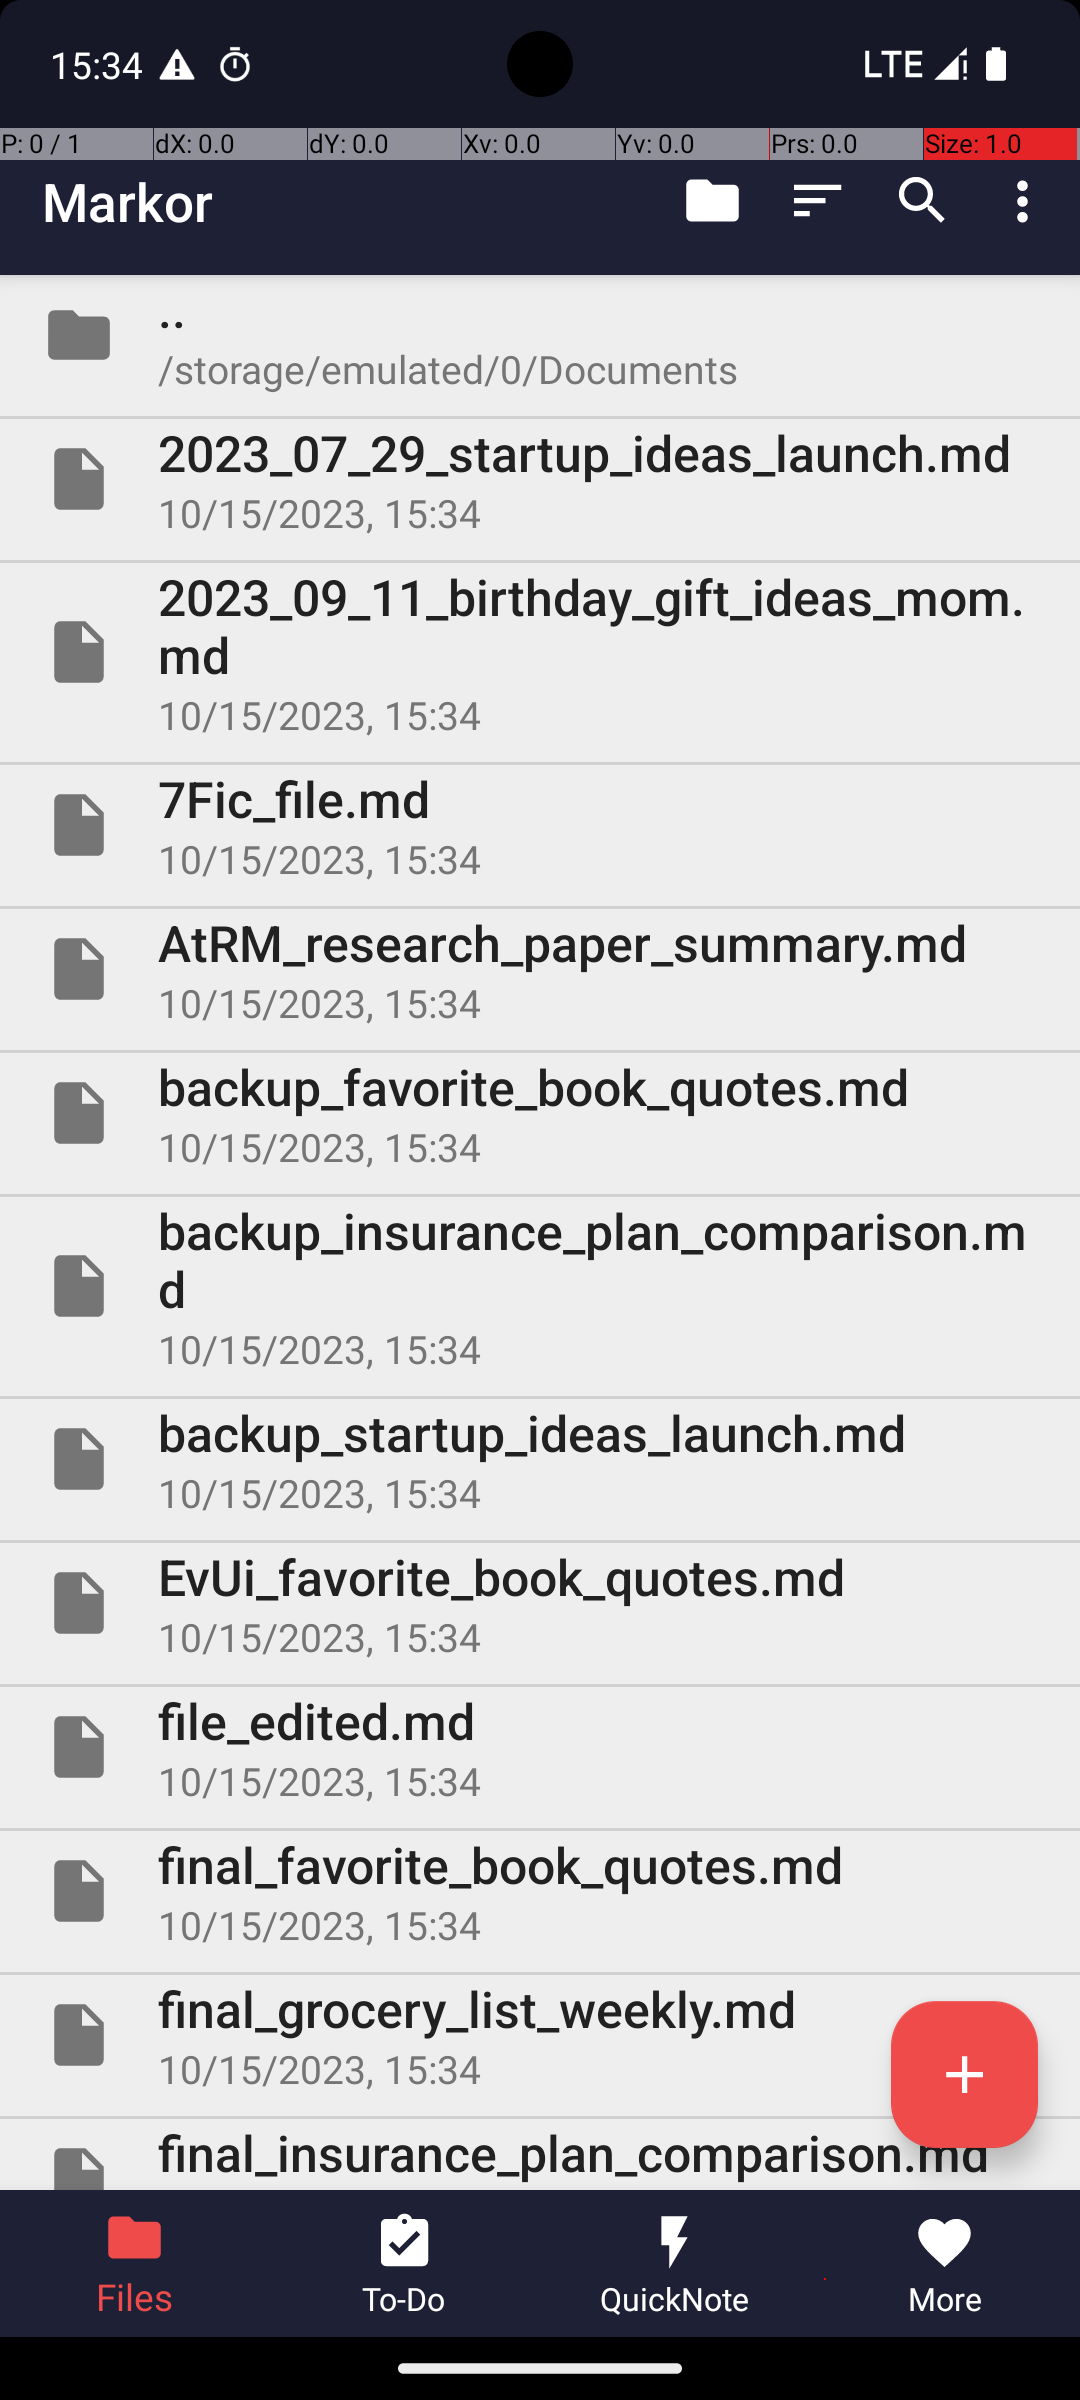 This screenshot has width=1080, height=2400. What do you see at coordinates (540, 825) in the screenshot?
I see `File 7Fic_file.md ` at bounding box center [540, 825].